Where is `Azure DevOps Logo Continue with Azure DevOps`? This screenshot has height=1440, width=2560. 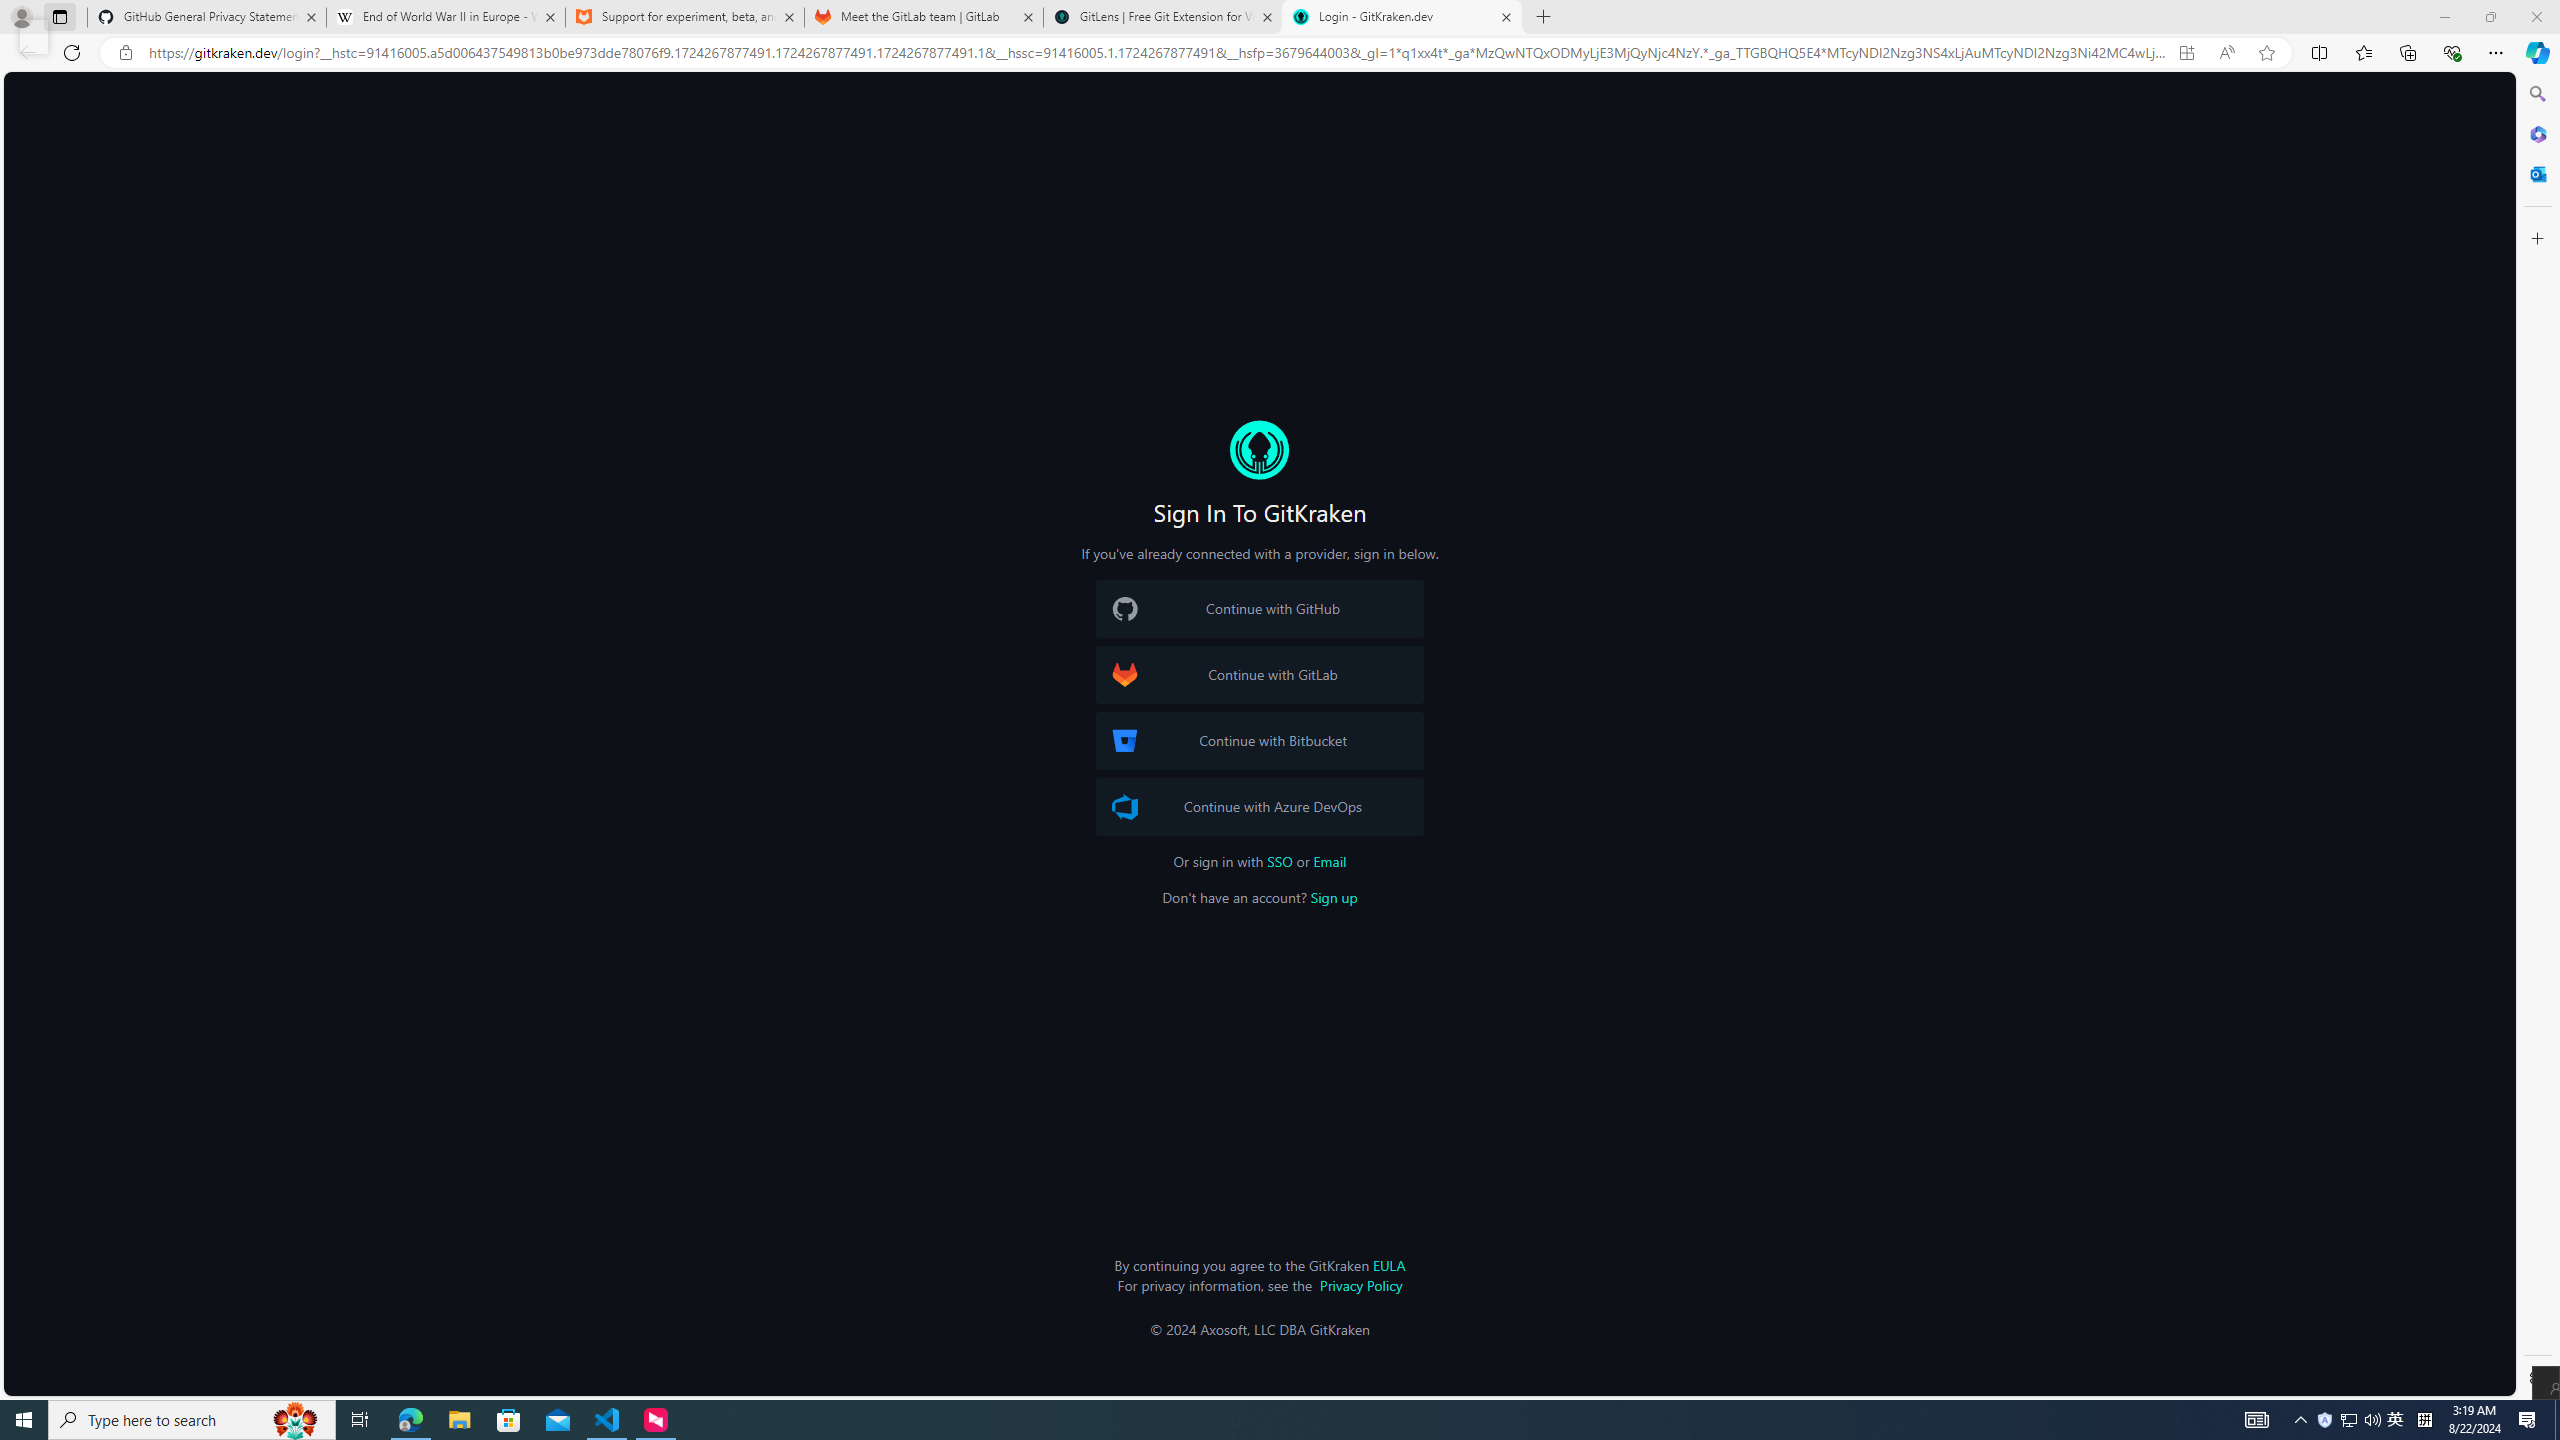 Azure DevOps Logo Continue with Azure DevOps is located at coordinates (1259, 806).